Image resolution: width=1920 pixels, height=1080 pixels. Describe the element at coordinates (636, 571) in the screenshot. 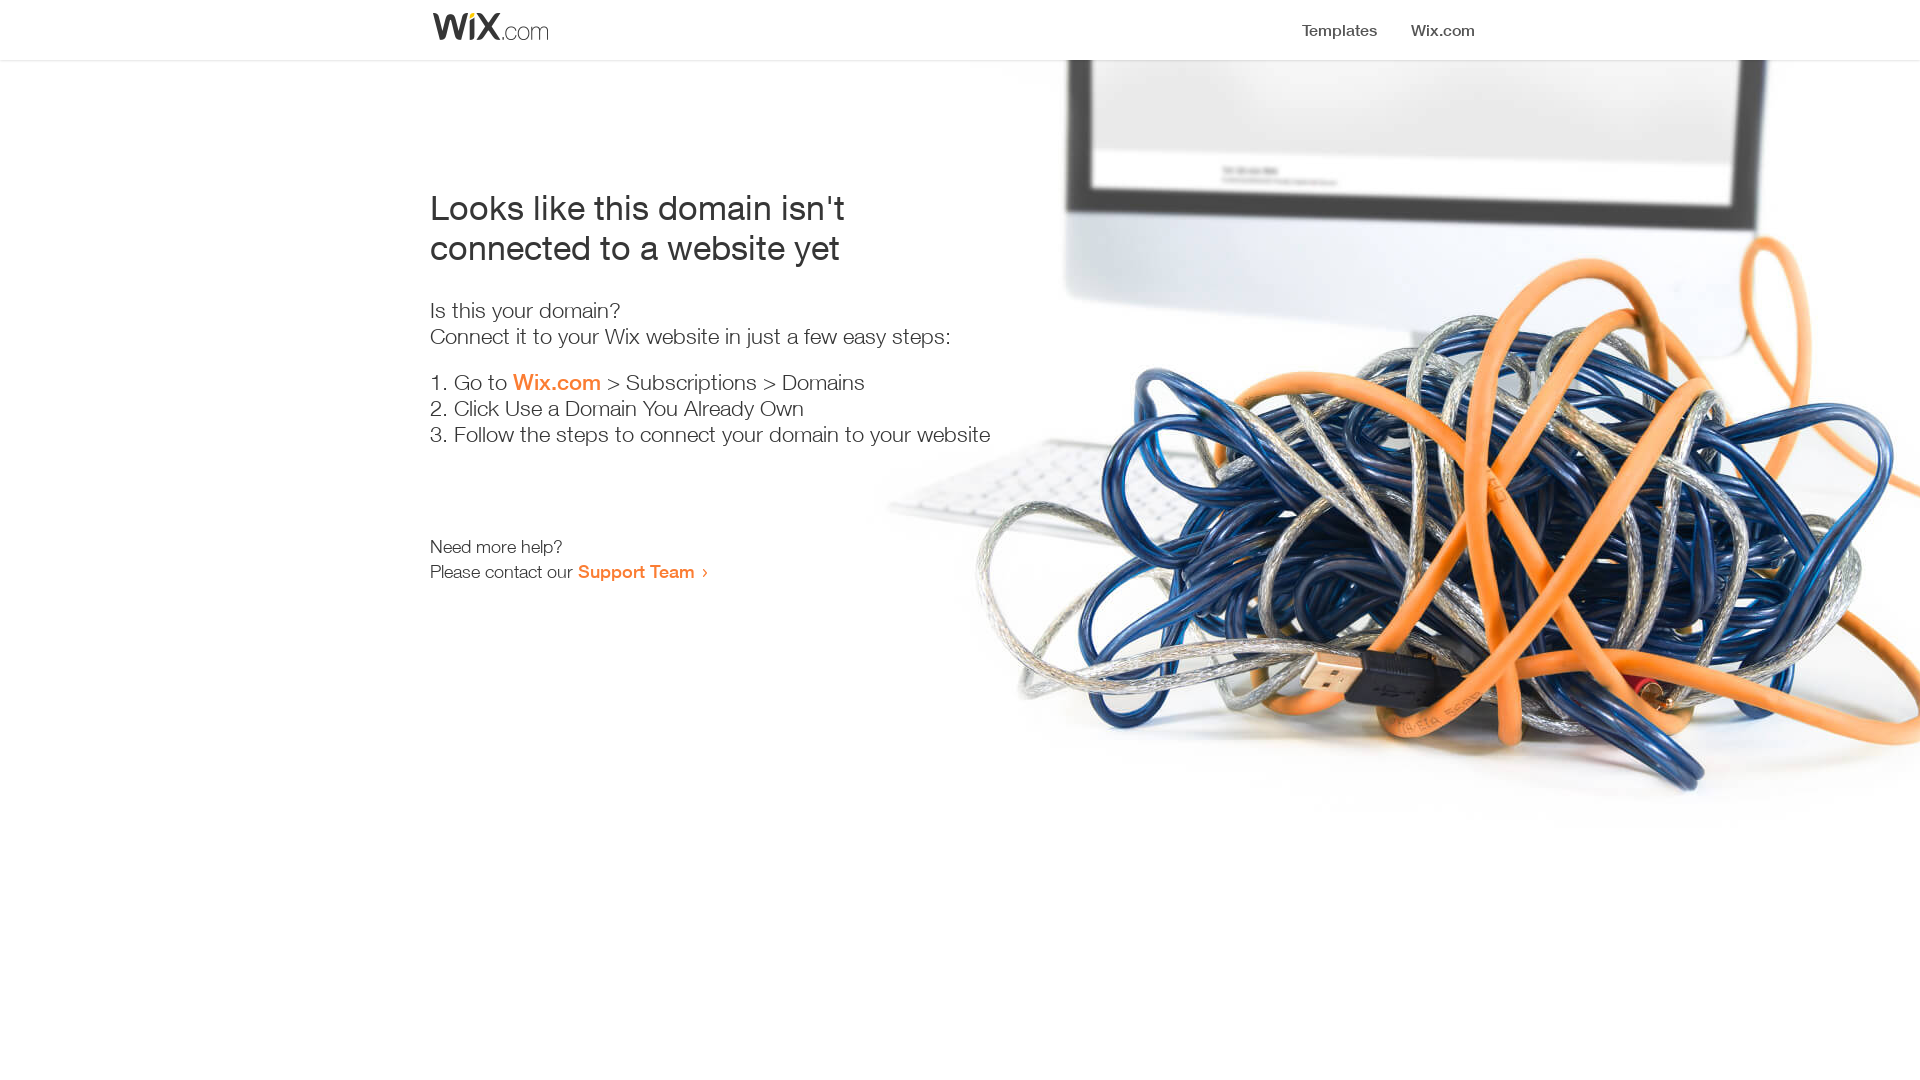

I see `Support Team` at that location.